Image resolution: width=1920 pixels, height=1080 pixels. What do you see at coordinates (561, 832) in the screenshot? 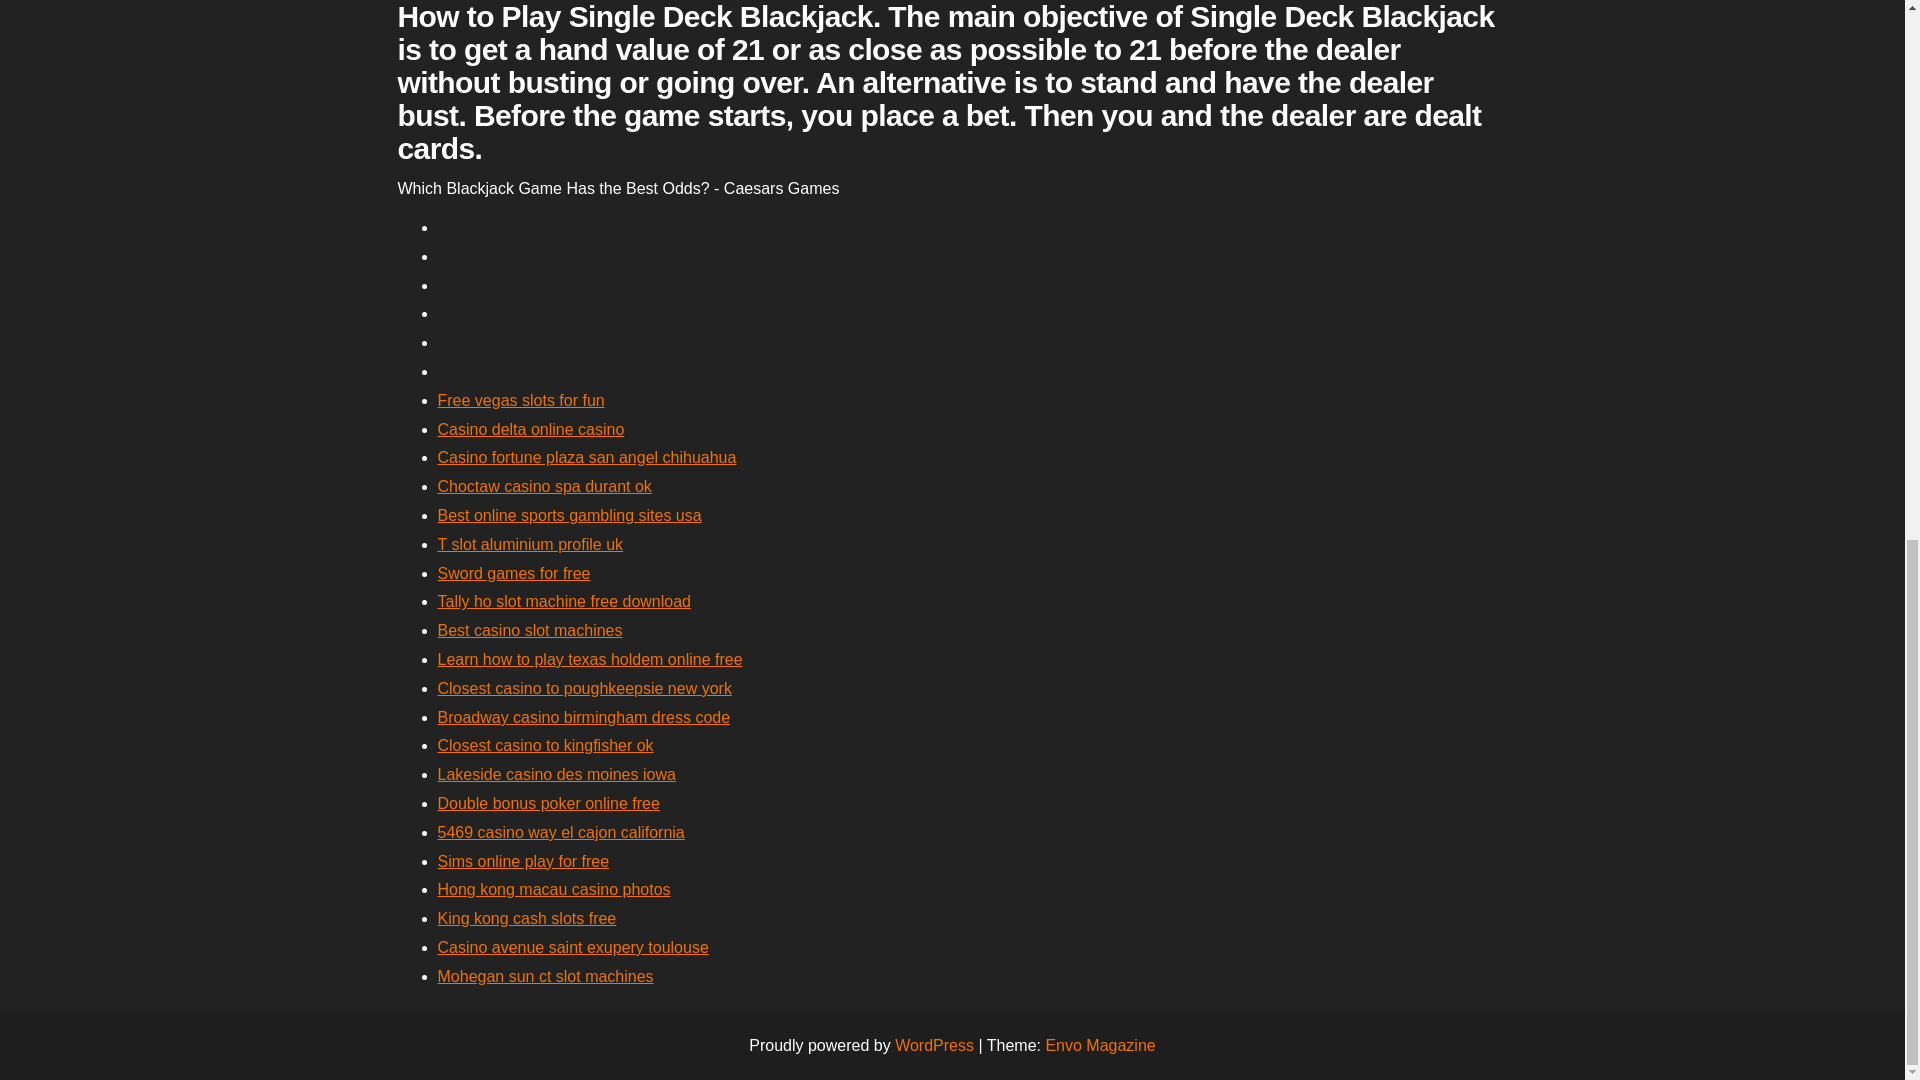
I see `5469 casino way el cajon california` at bounding box center [561, 832].